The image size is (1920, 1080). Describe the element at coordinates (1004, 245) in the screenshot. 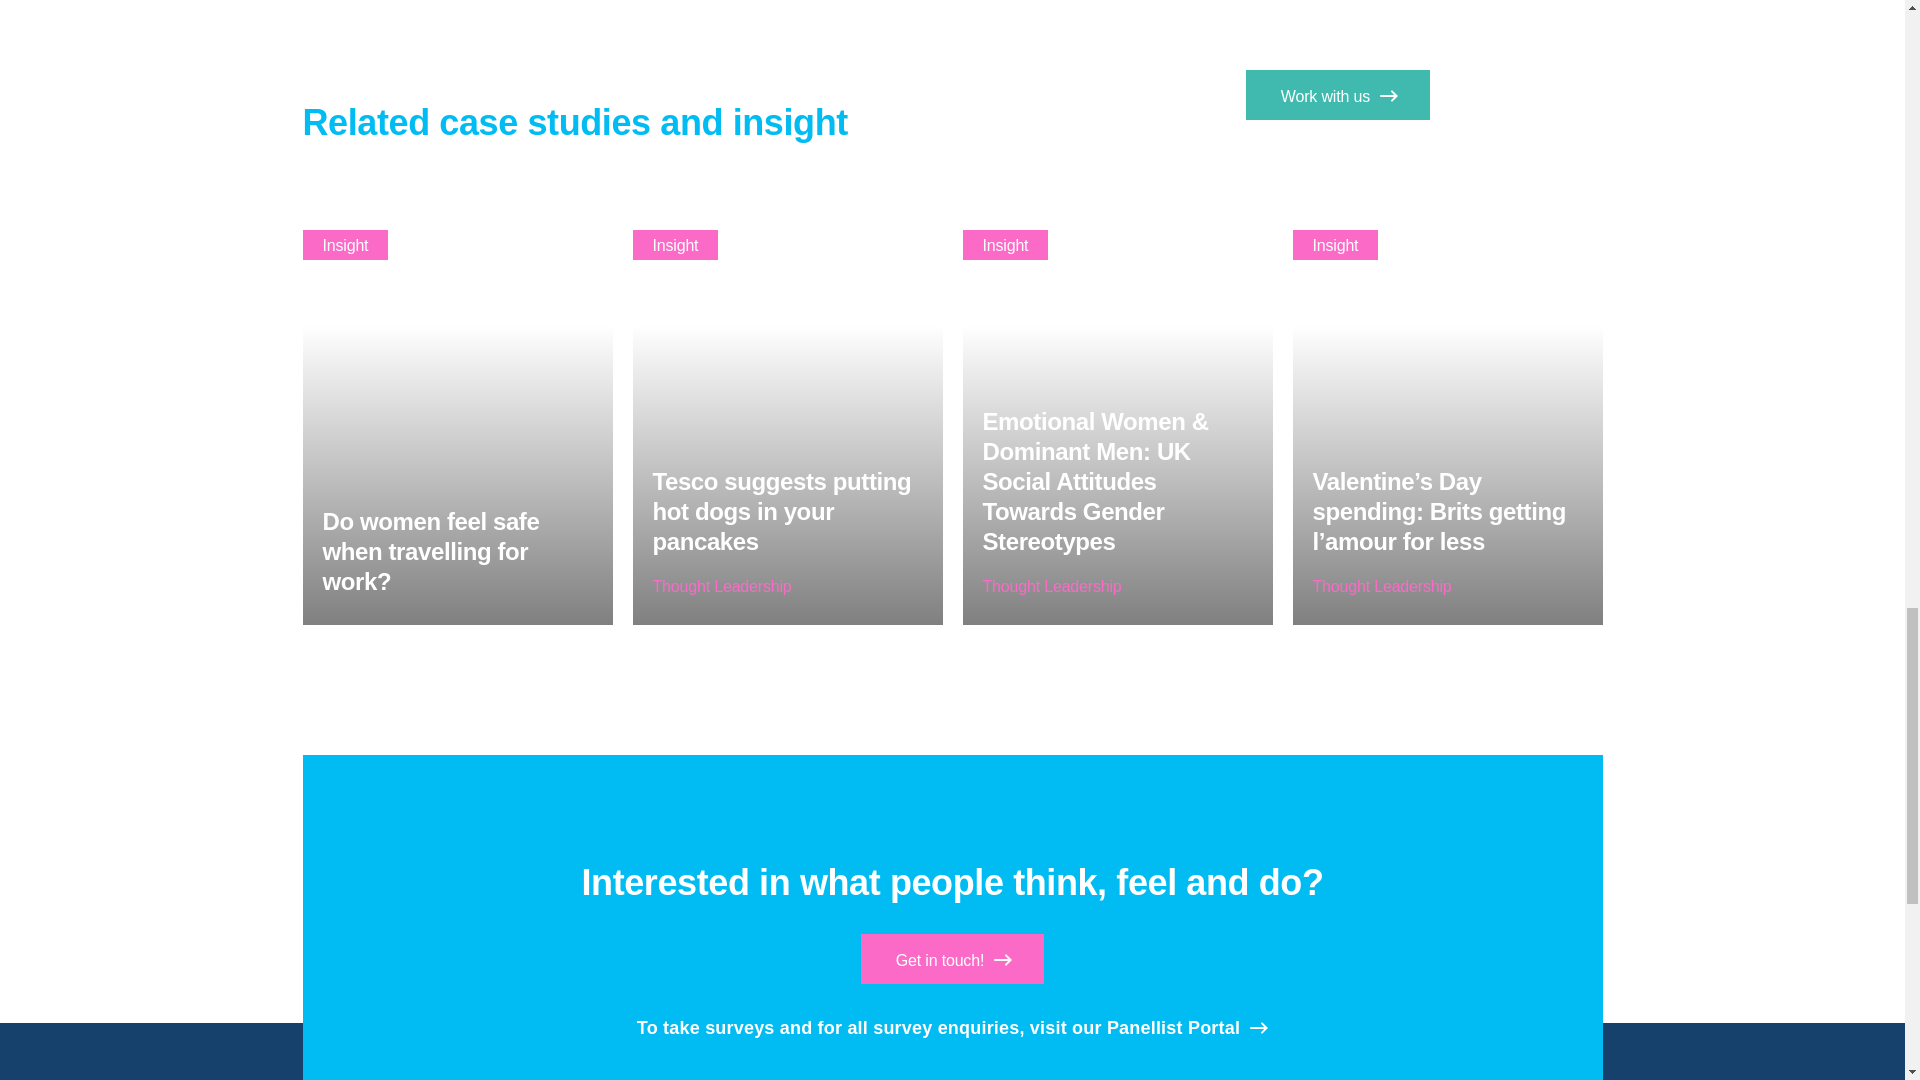

I see `Insight` at that location.